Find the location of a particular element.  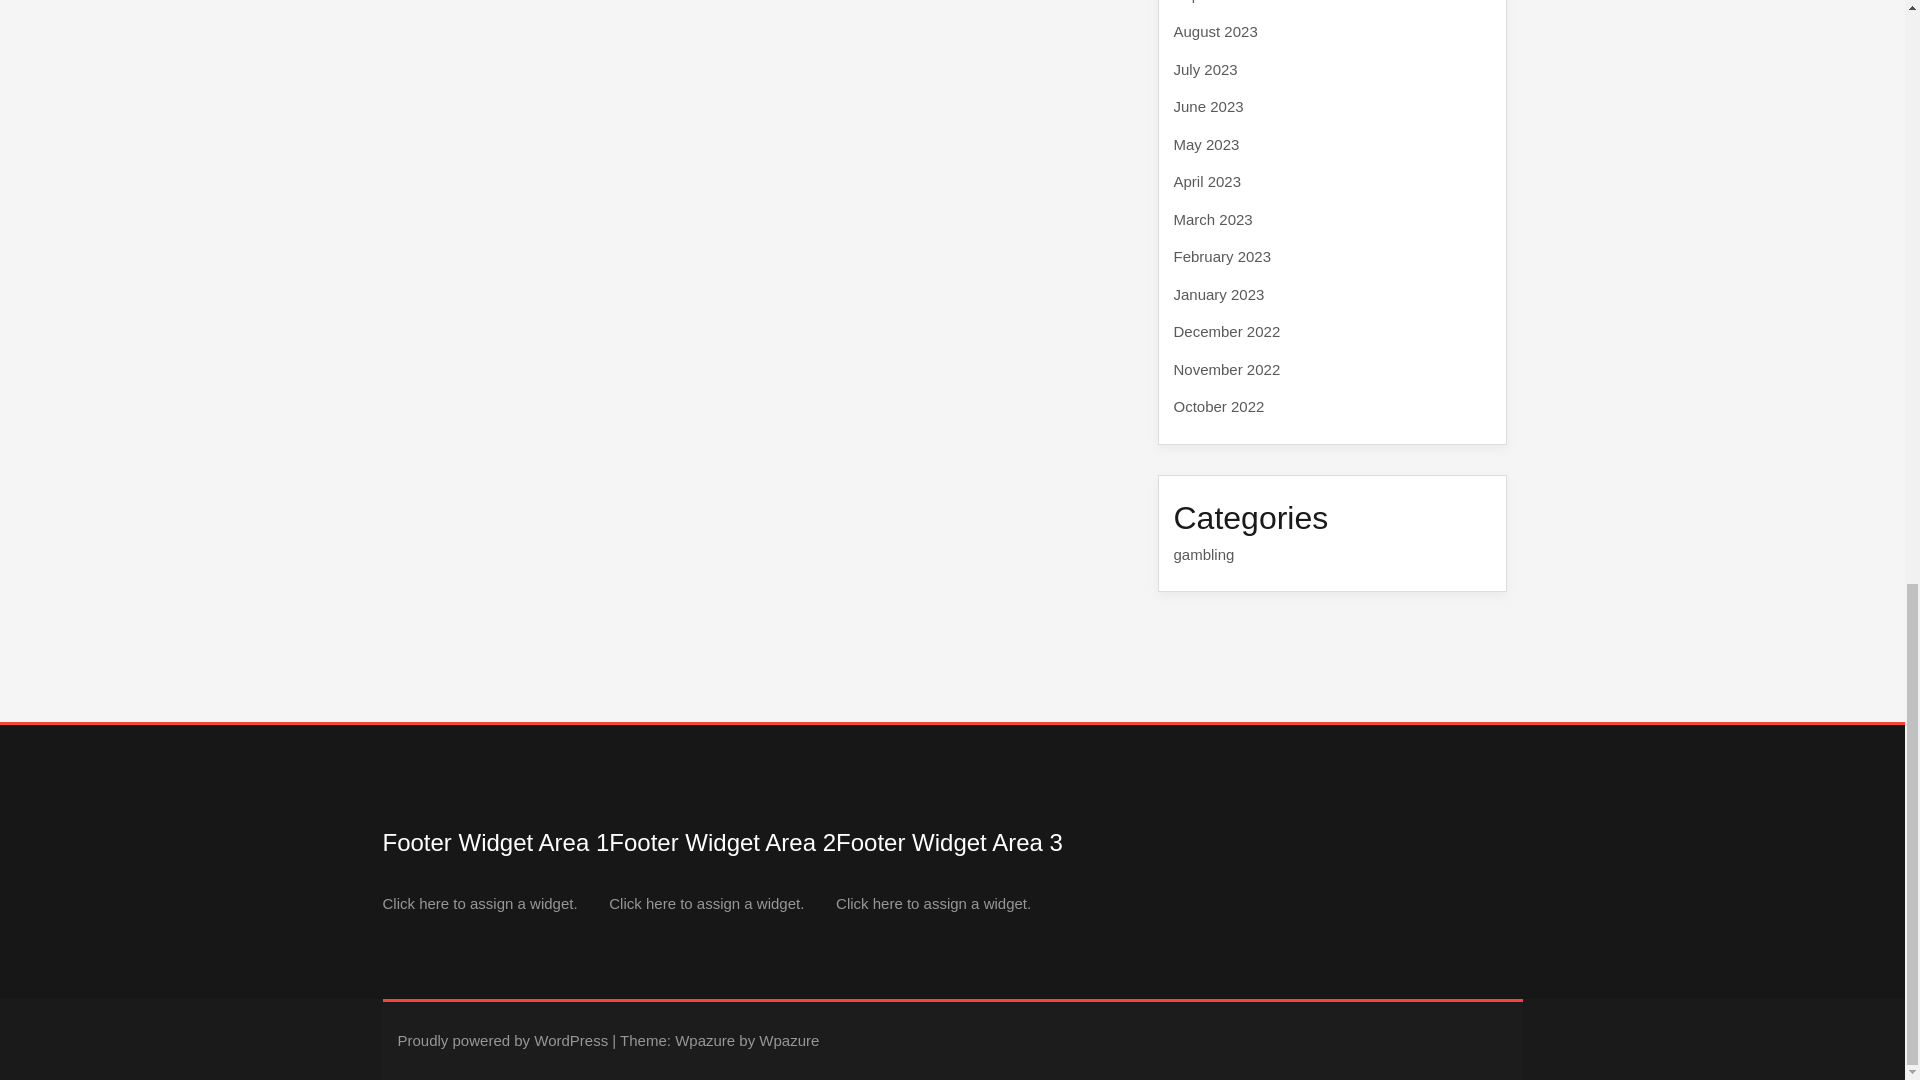

May 2023 is located at coordinates (1206, 144).